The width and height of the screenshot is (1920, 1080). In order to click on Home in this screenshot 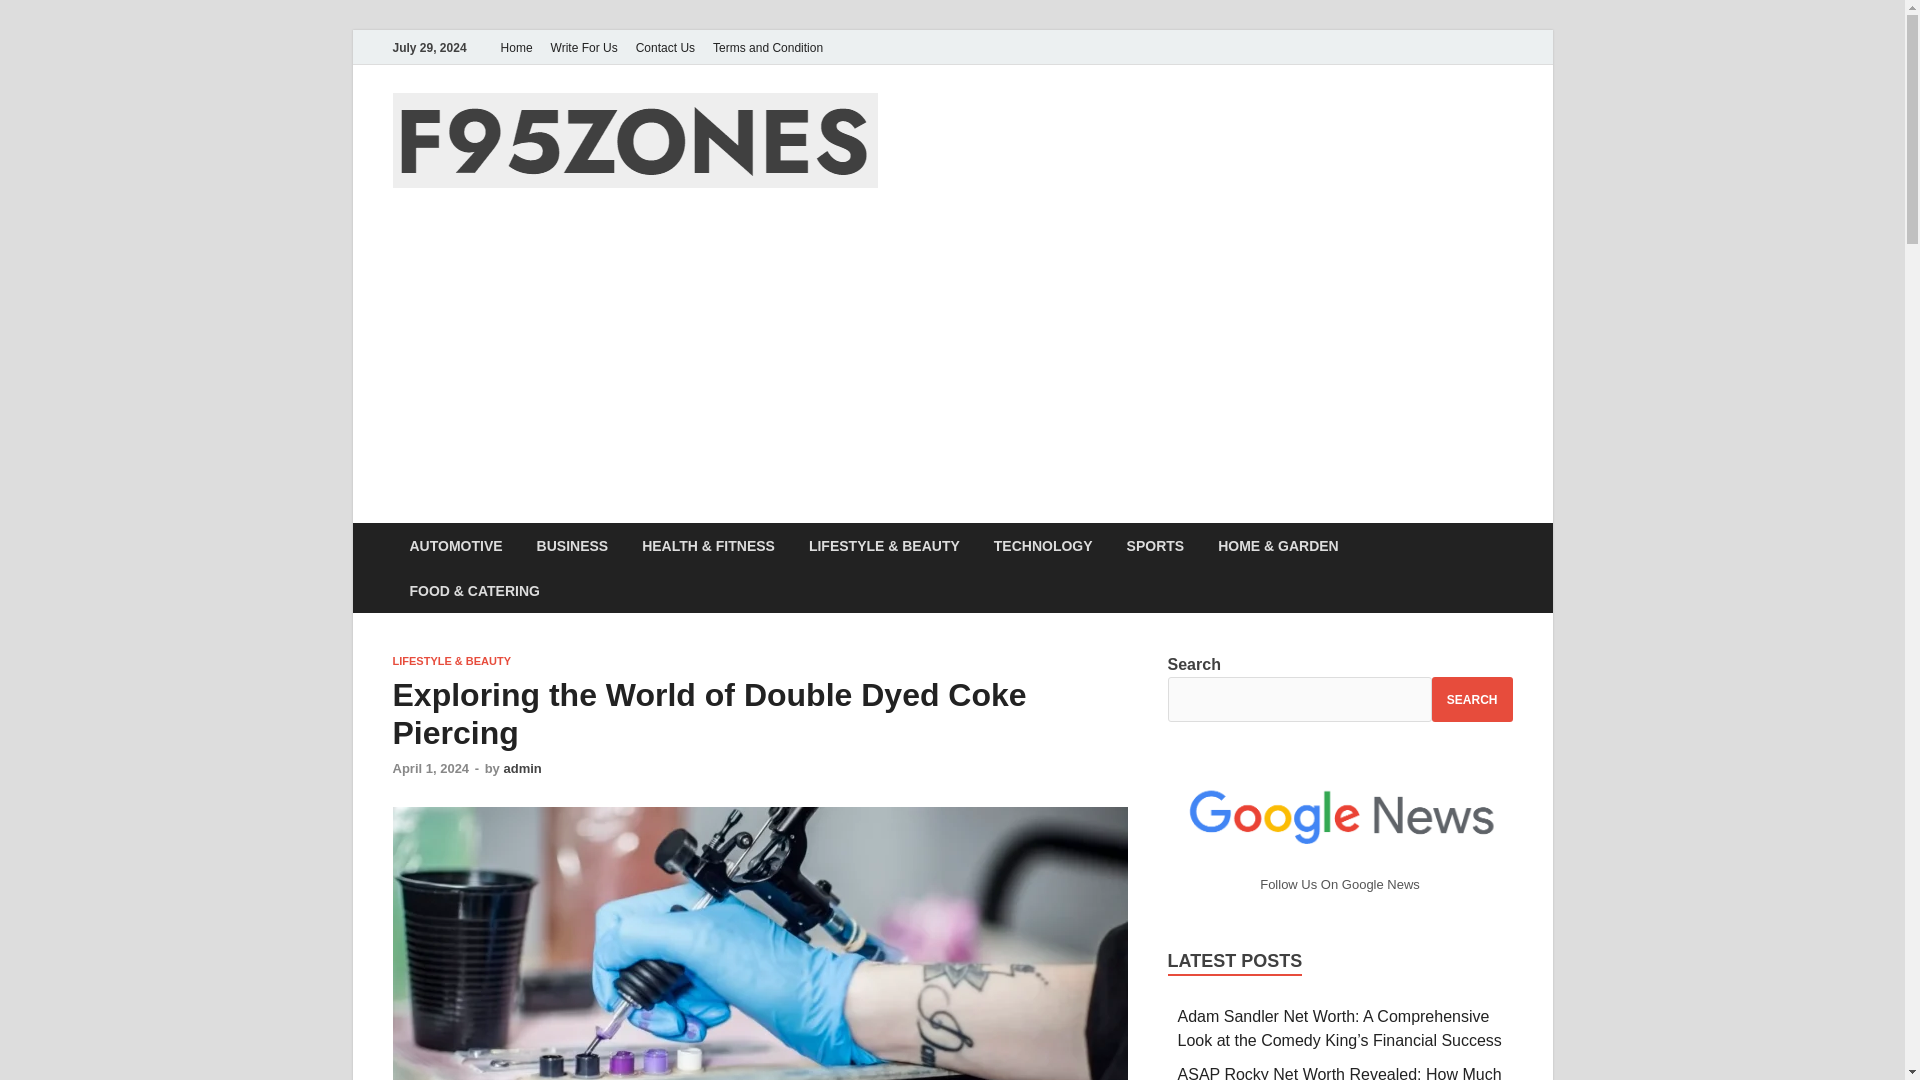, I will do `click(516, 47)`.